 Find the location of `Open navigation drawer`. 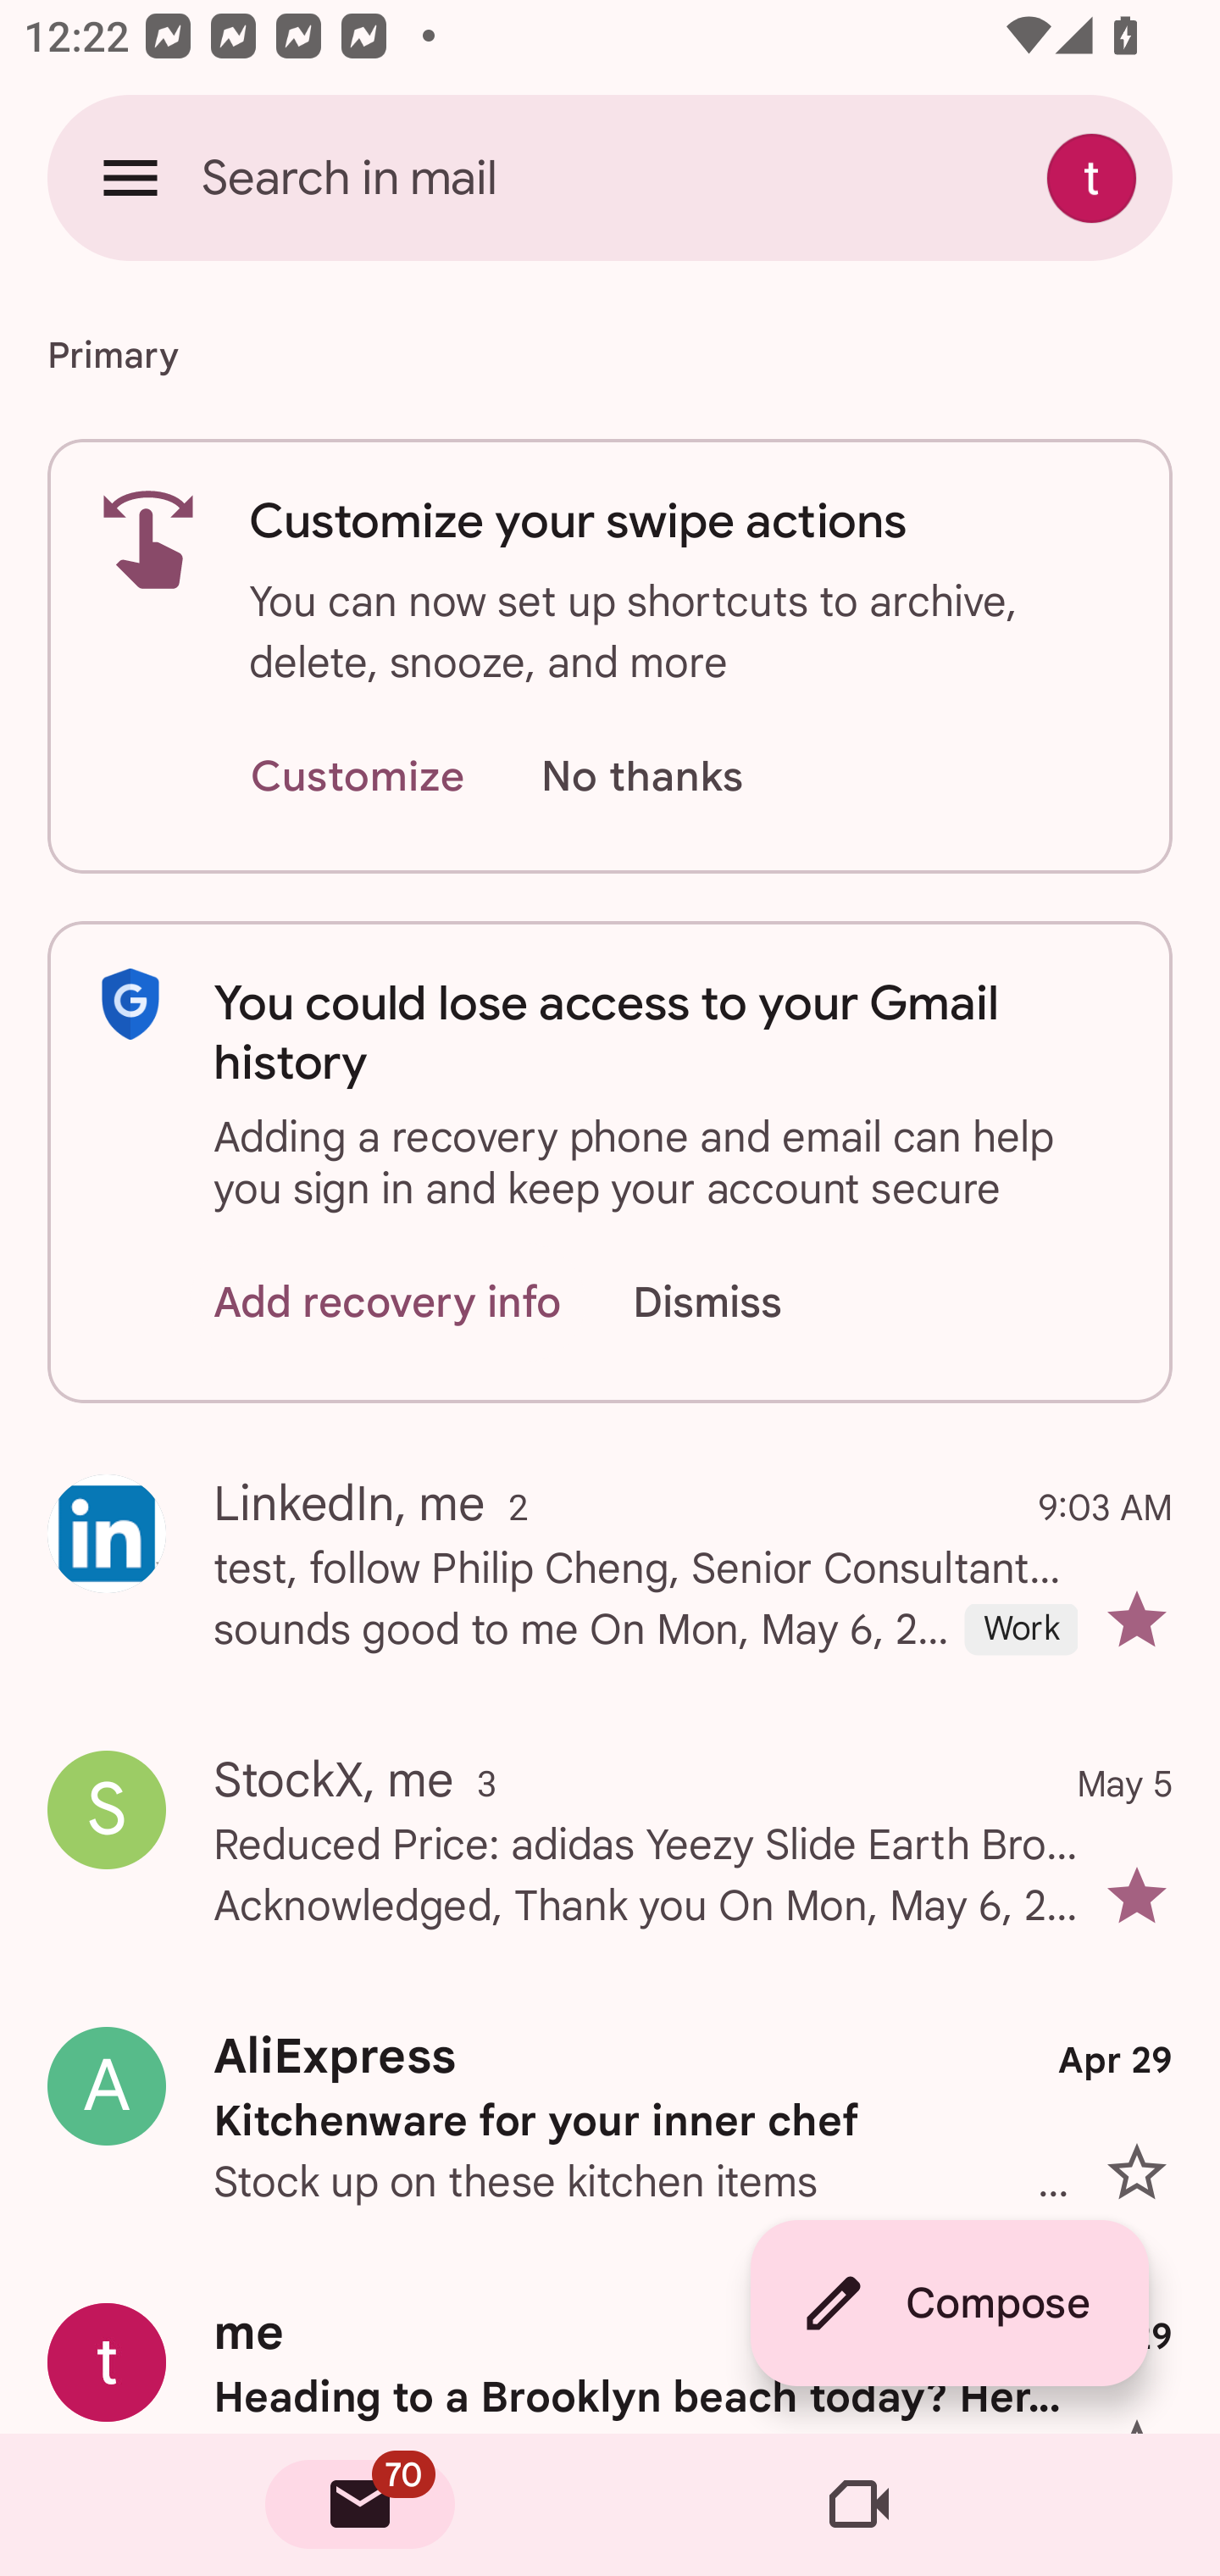

Open navigation drawer is located at coordinates (130, 177).